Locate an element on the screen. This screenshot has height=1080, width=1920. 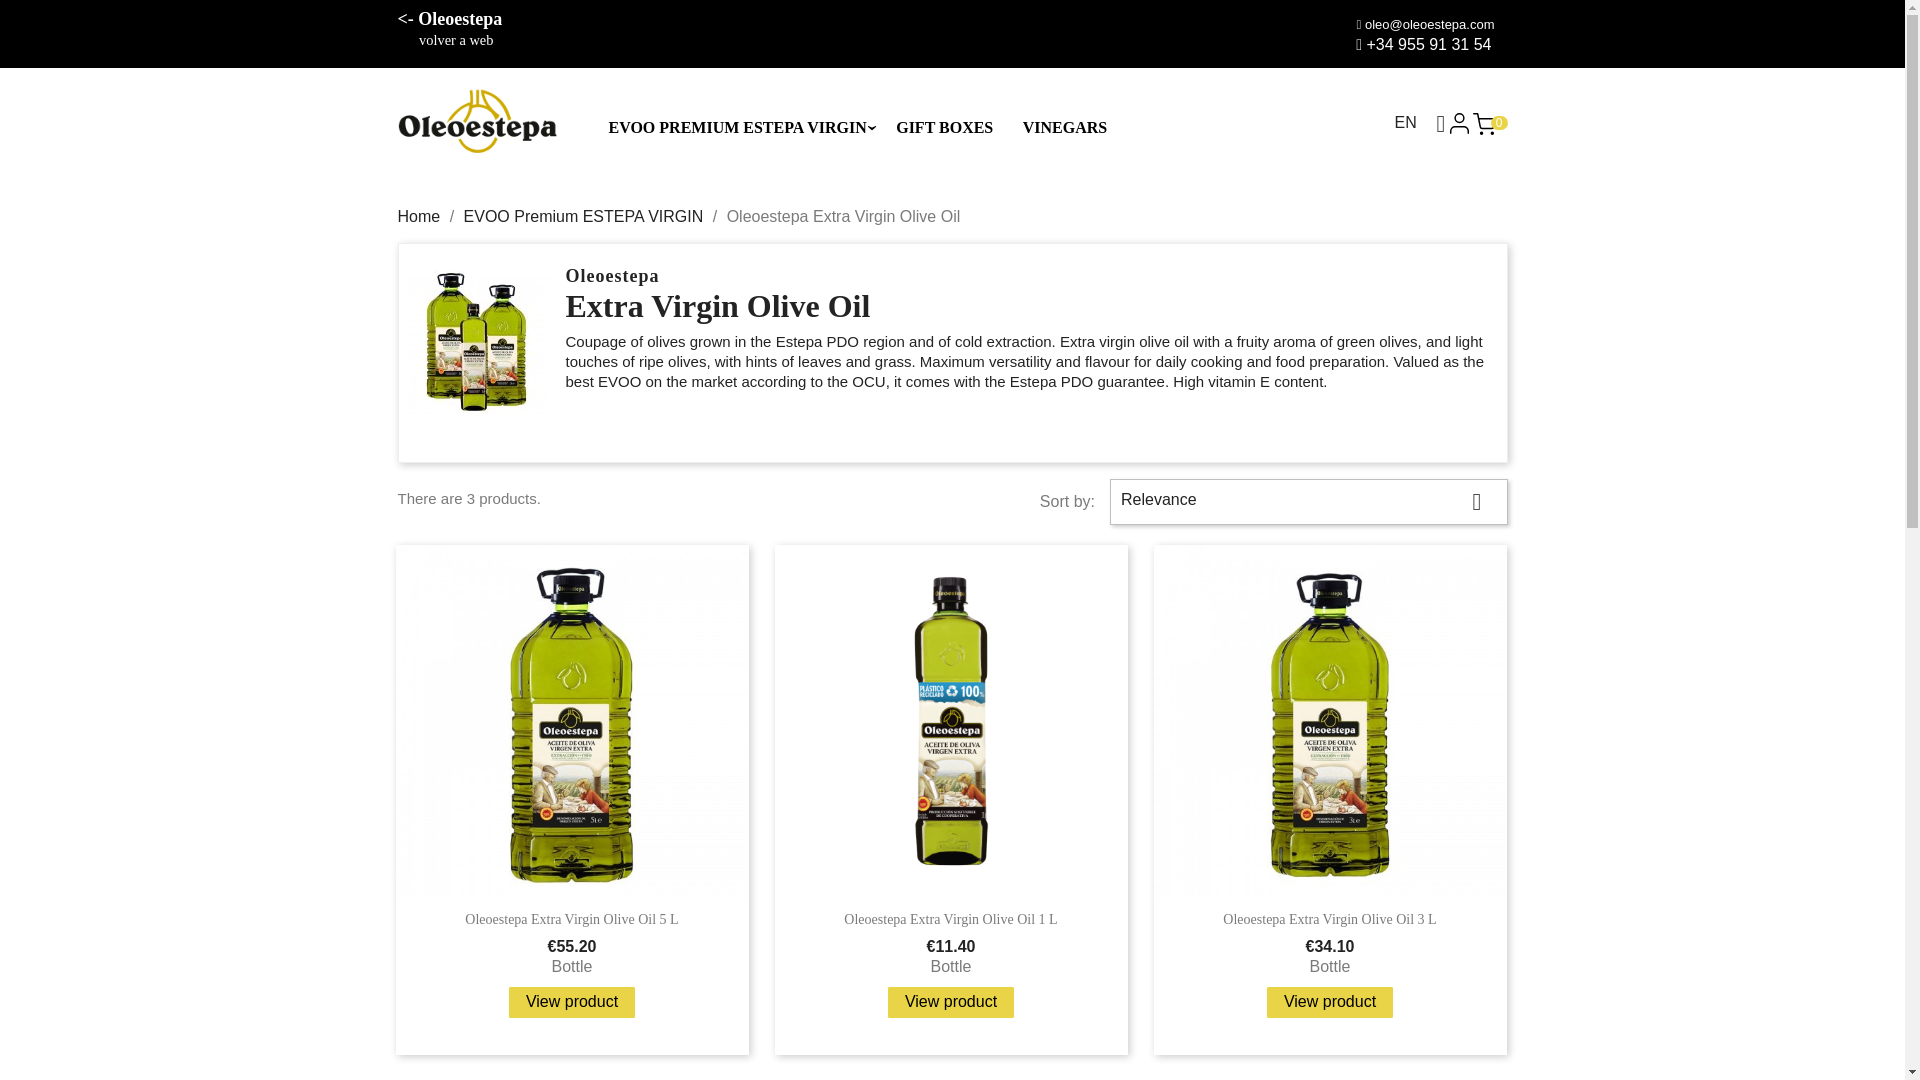
View product is located at coordinates (950, 1003).